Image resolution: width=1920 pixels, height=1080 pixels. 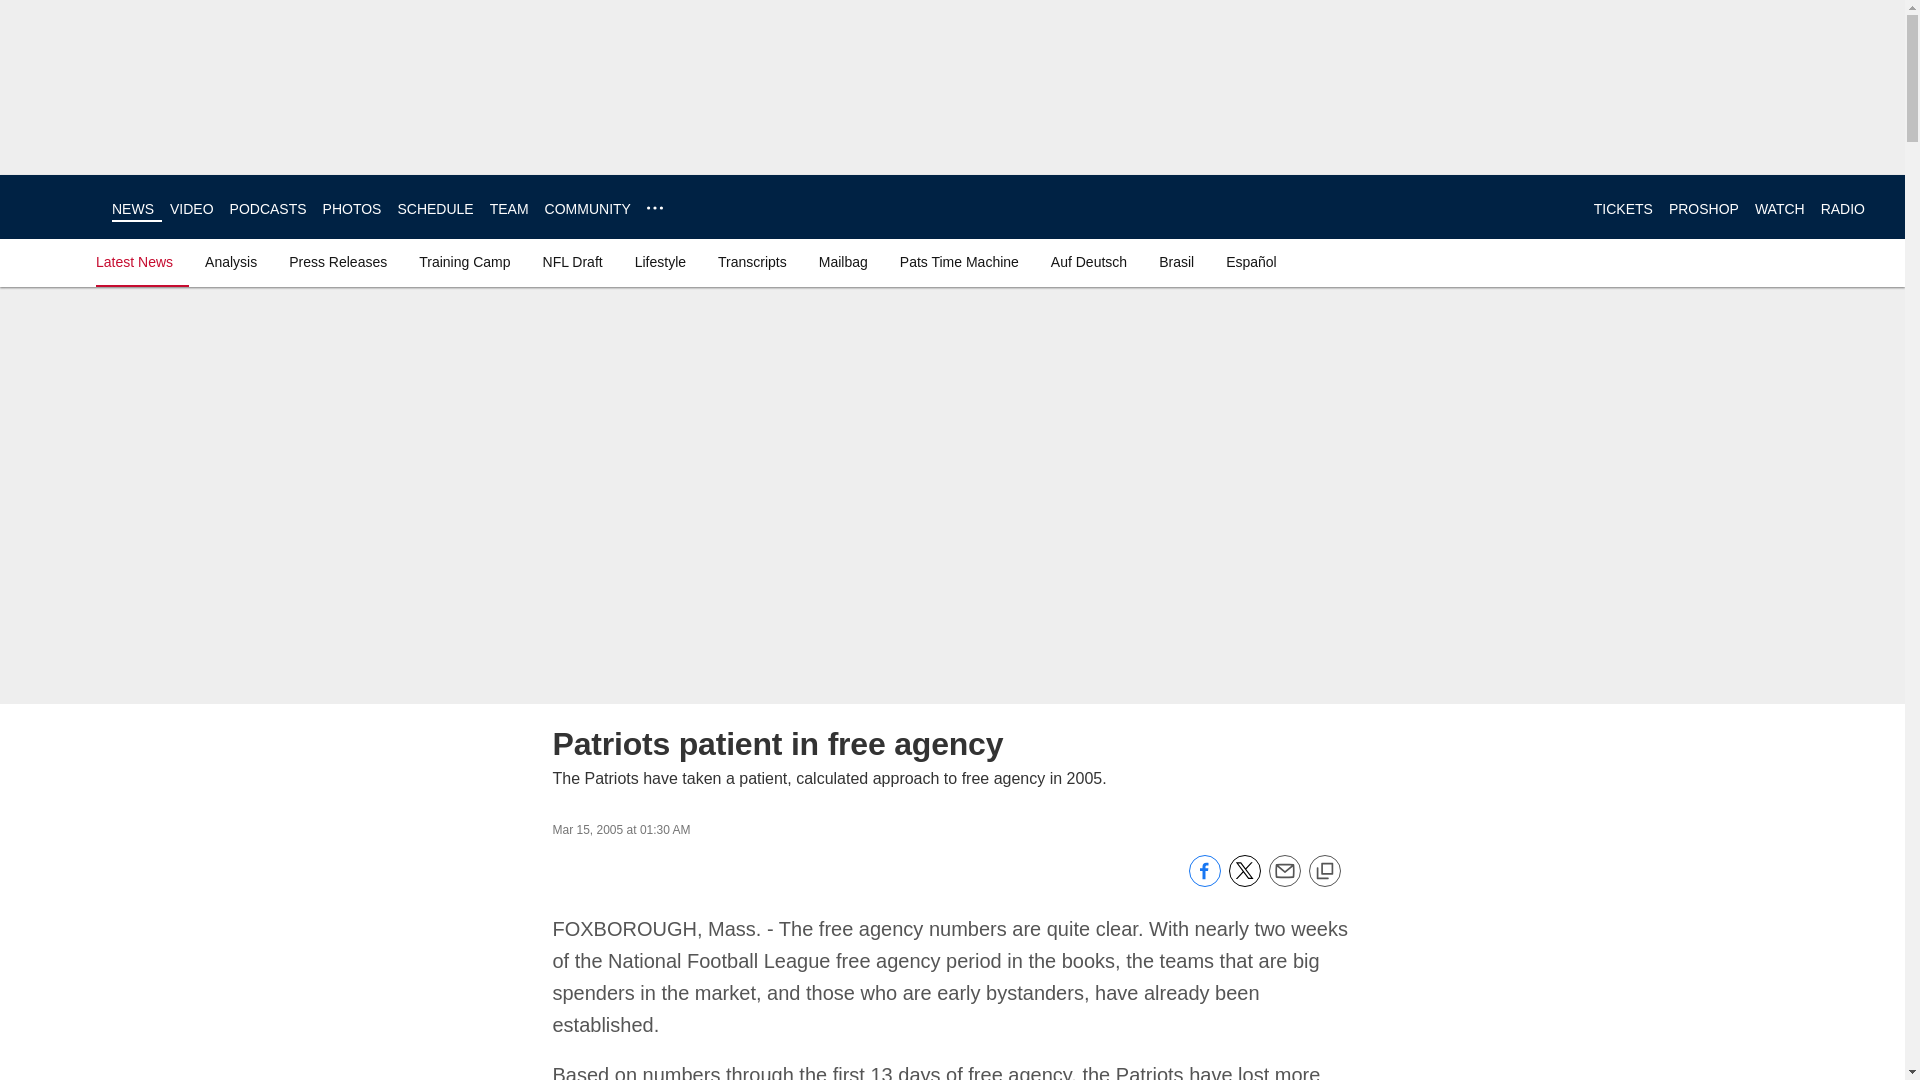 I want to click on NEWS, so click(x=132, y=208).